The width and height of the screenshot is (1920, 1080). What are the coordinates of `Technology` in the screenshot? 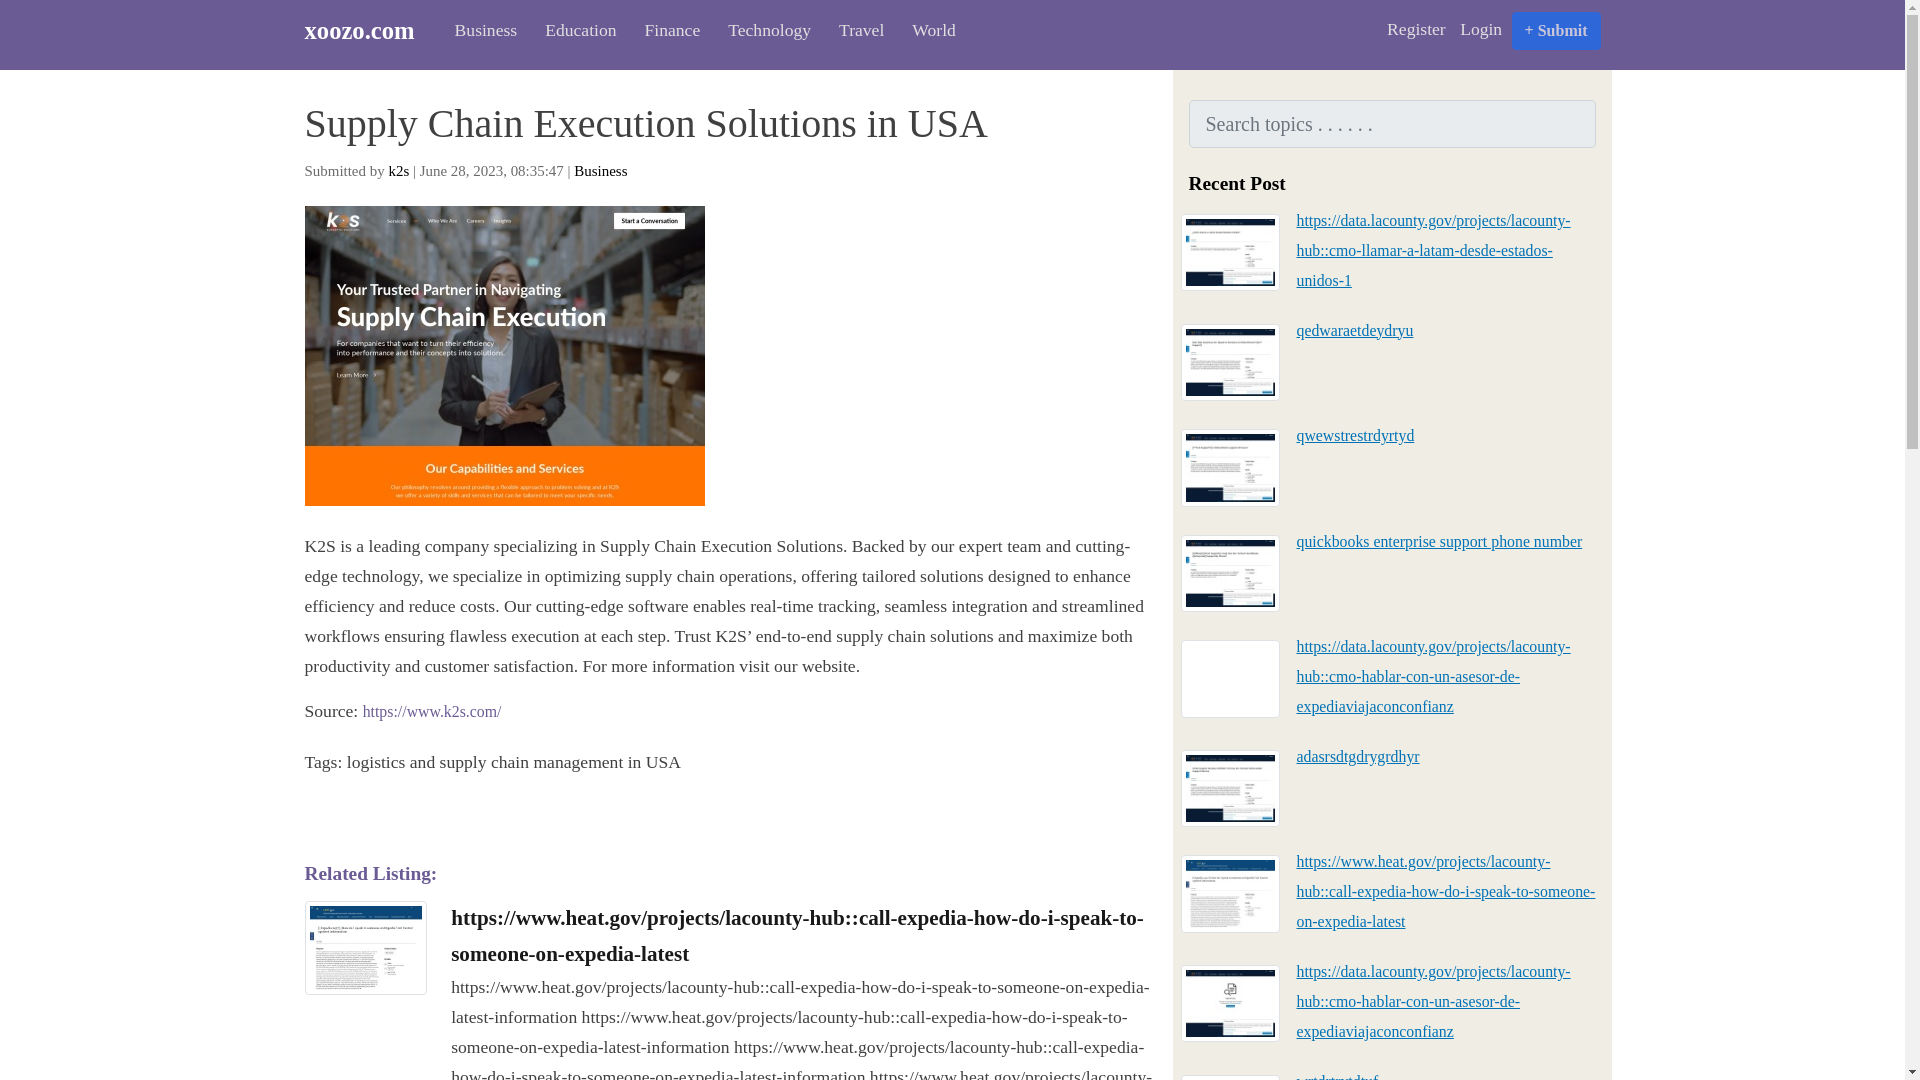 It's located at (764, 30).